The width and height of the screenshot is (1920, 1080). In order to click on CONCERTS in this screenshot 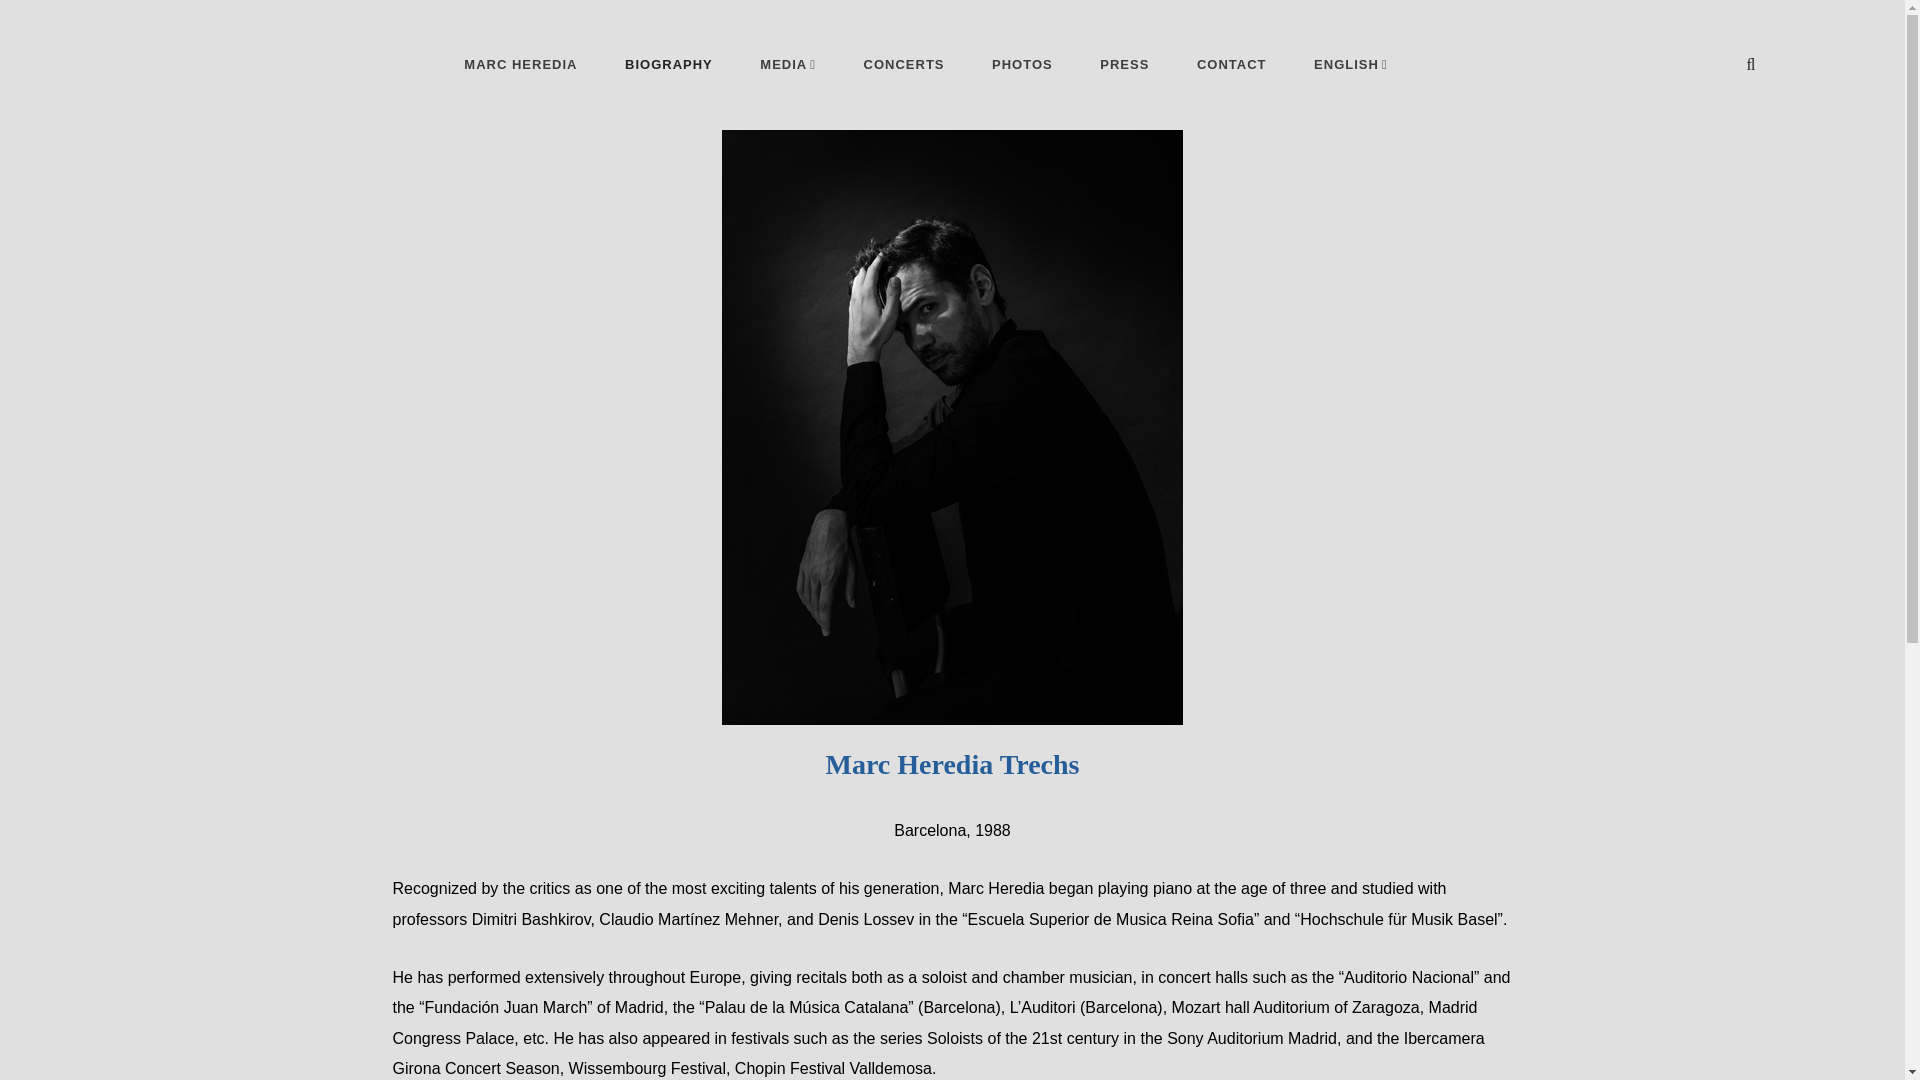, I will do `click(904, 65)`.